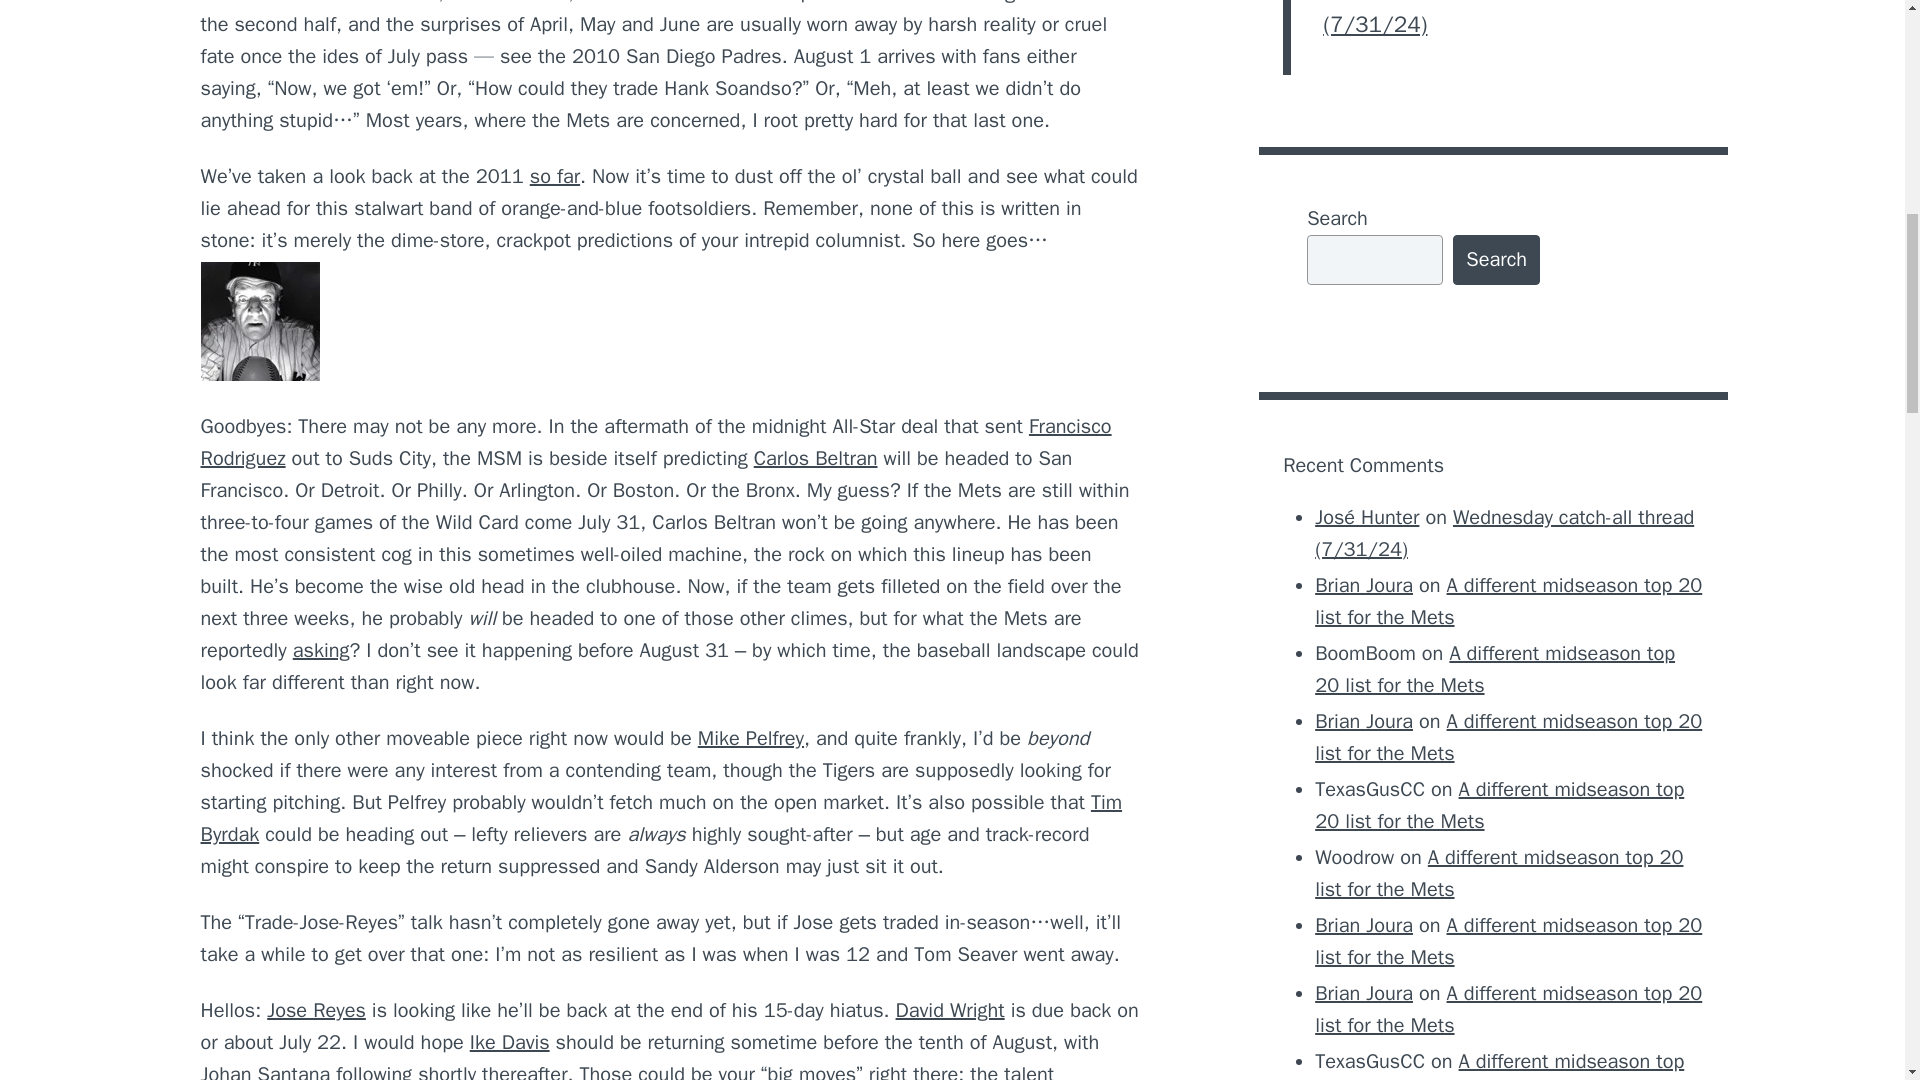 Image resolution: width=1920 pixels, height=1080 pixels. Describe the element at coordinates (816, 458) in the screenshot. I see `Carlos Beltran` at that location.